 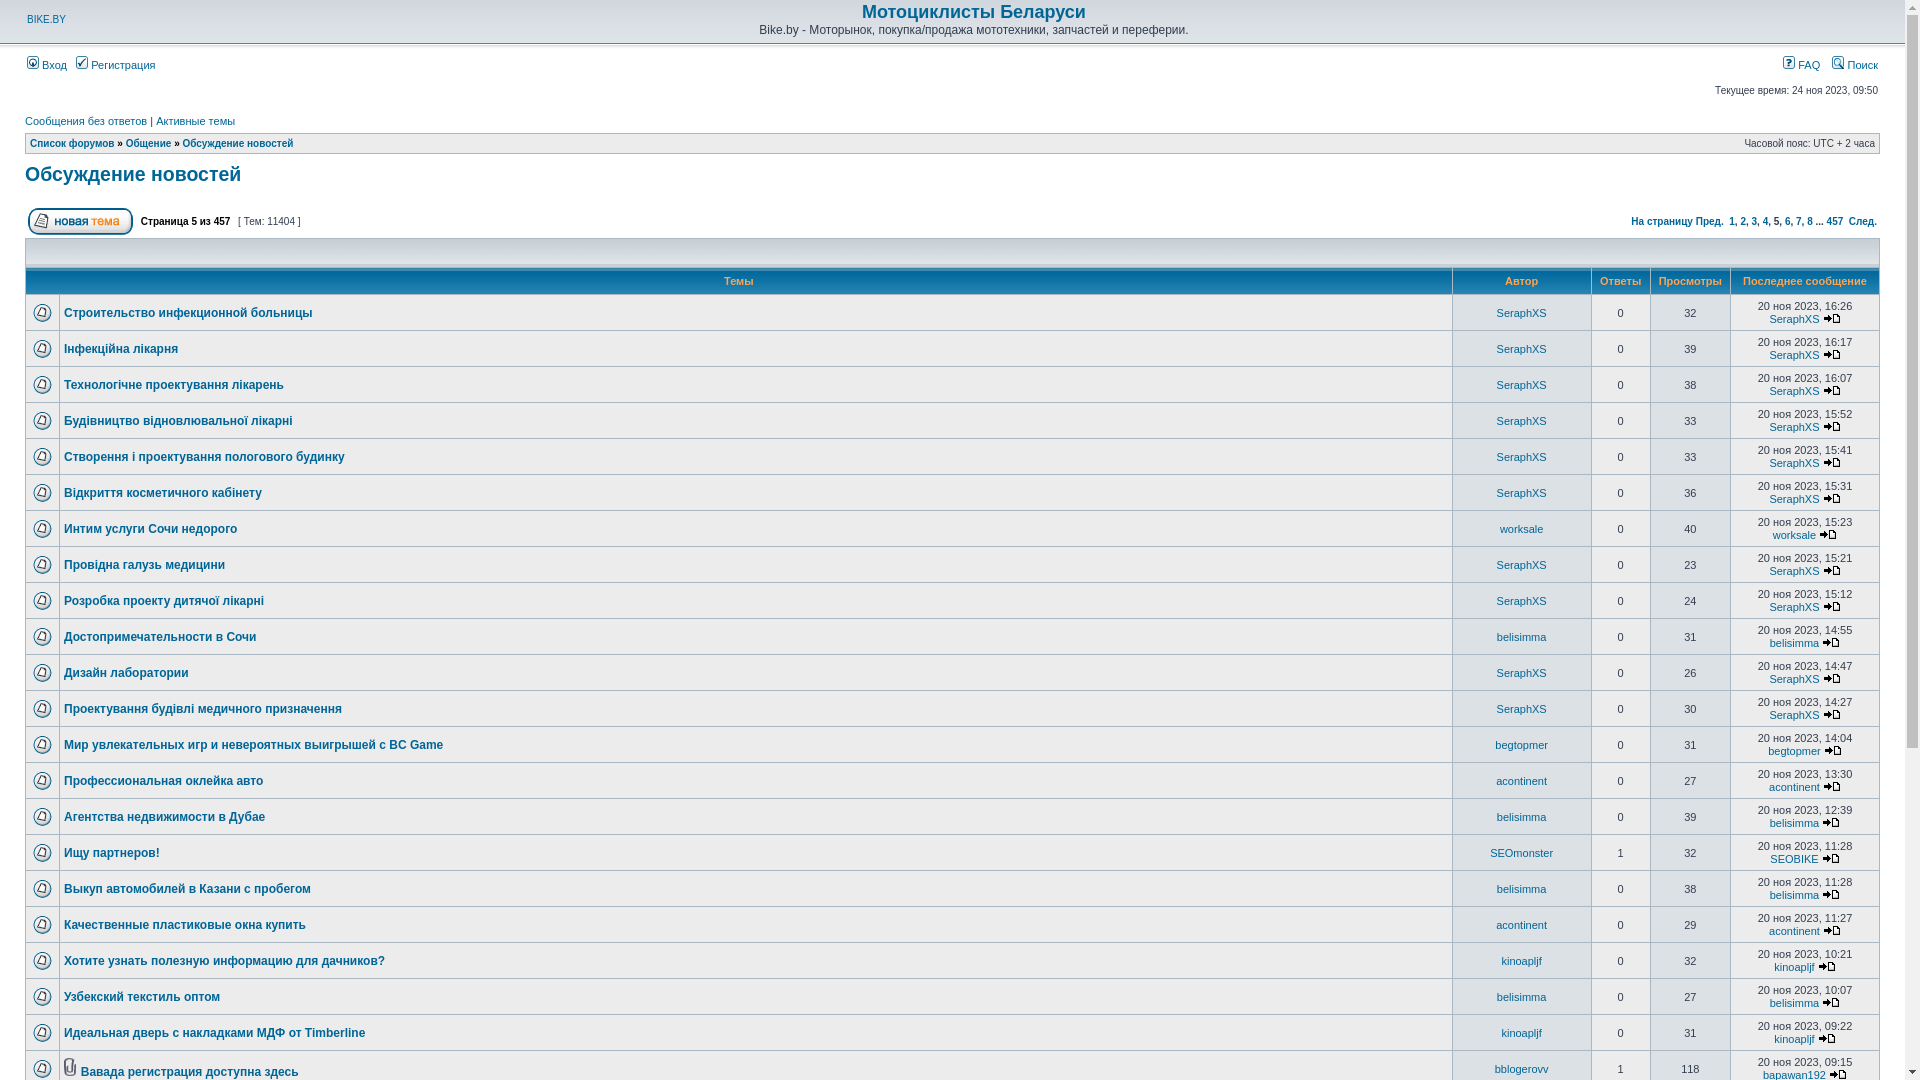 I want to click on bblogerovv, so click(x=1522, y=1068).